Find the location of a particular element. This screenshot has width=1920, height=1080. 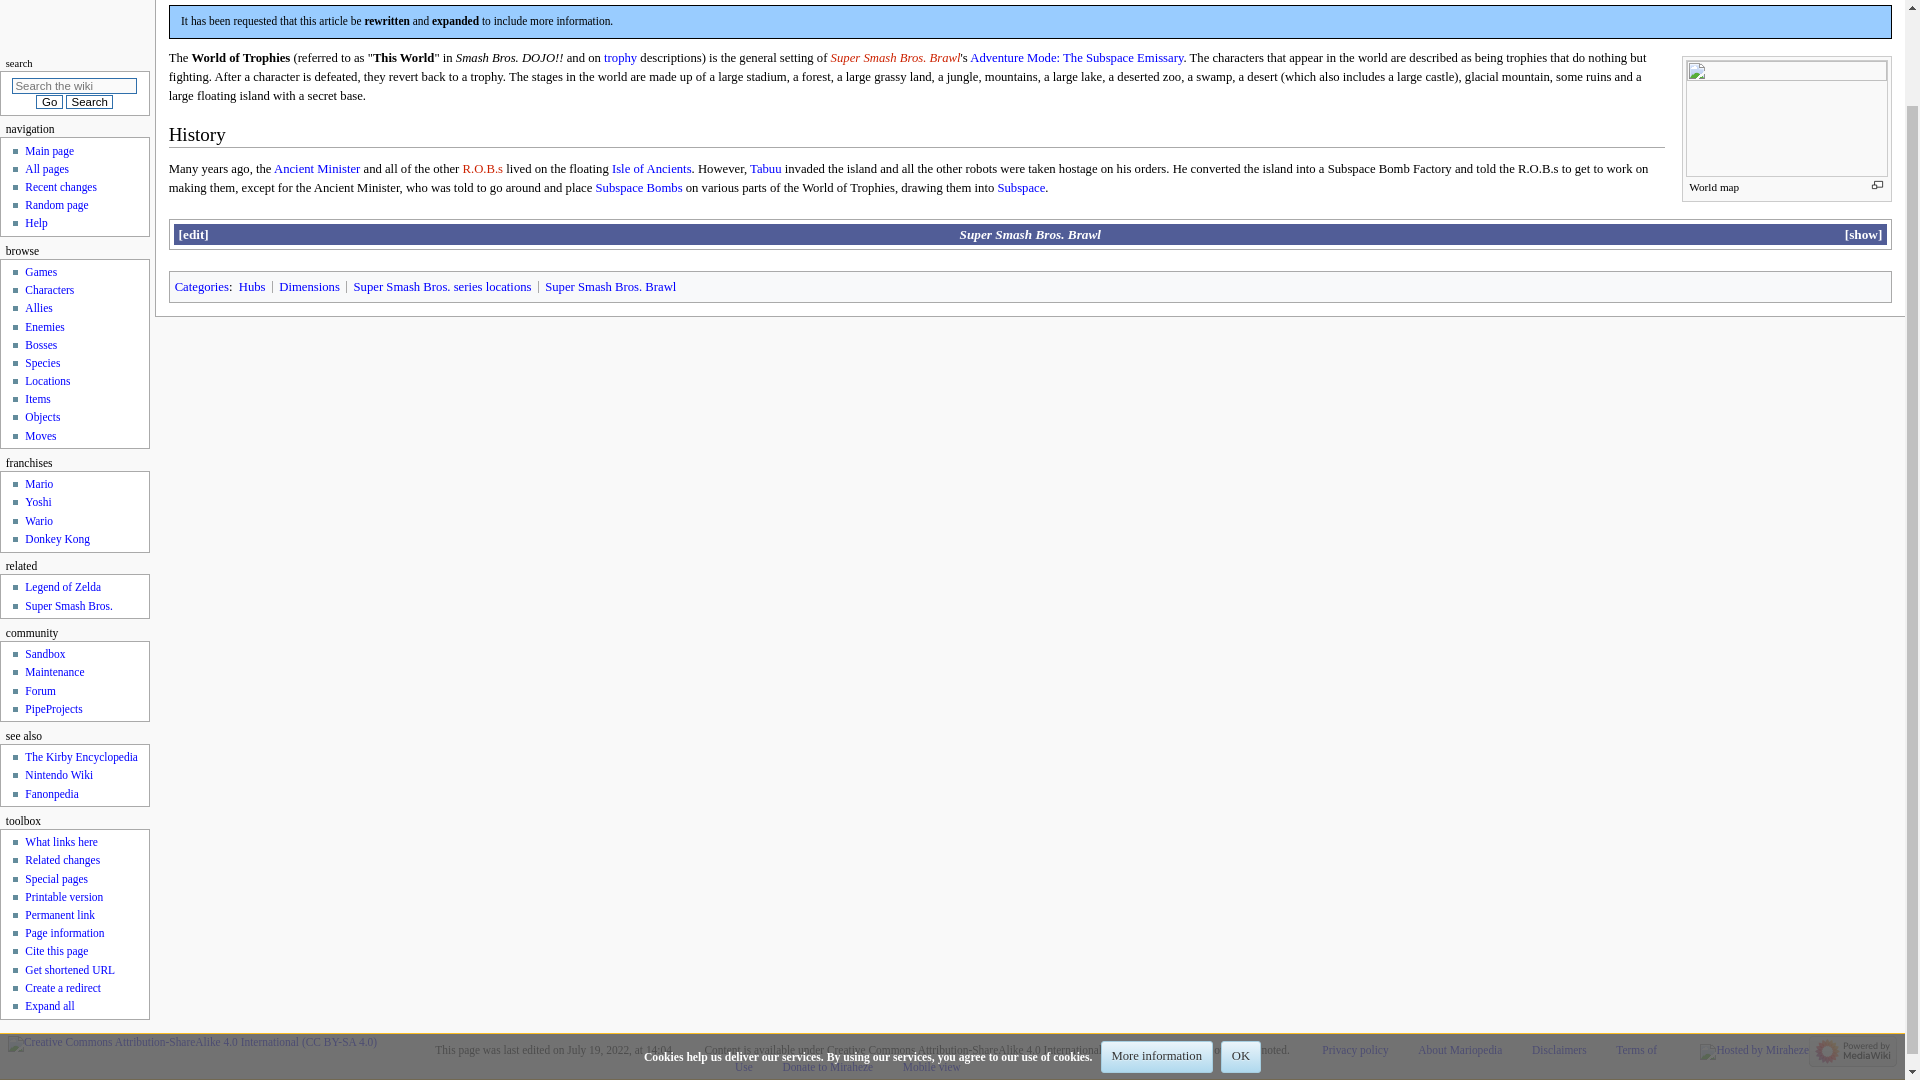

R.O.B.s is located at coordinates (482, 169).